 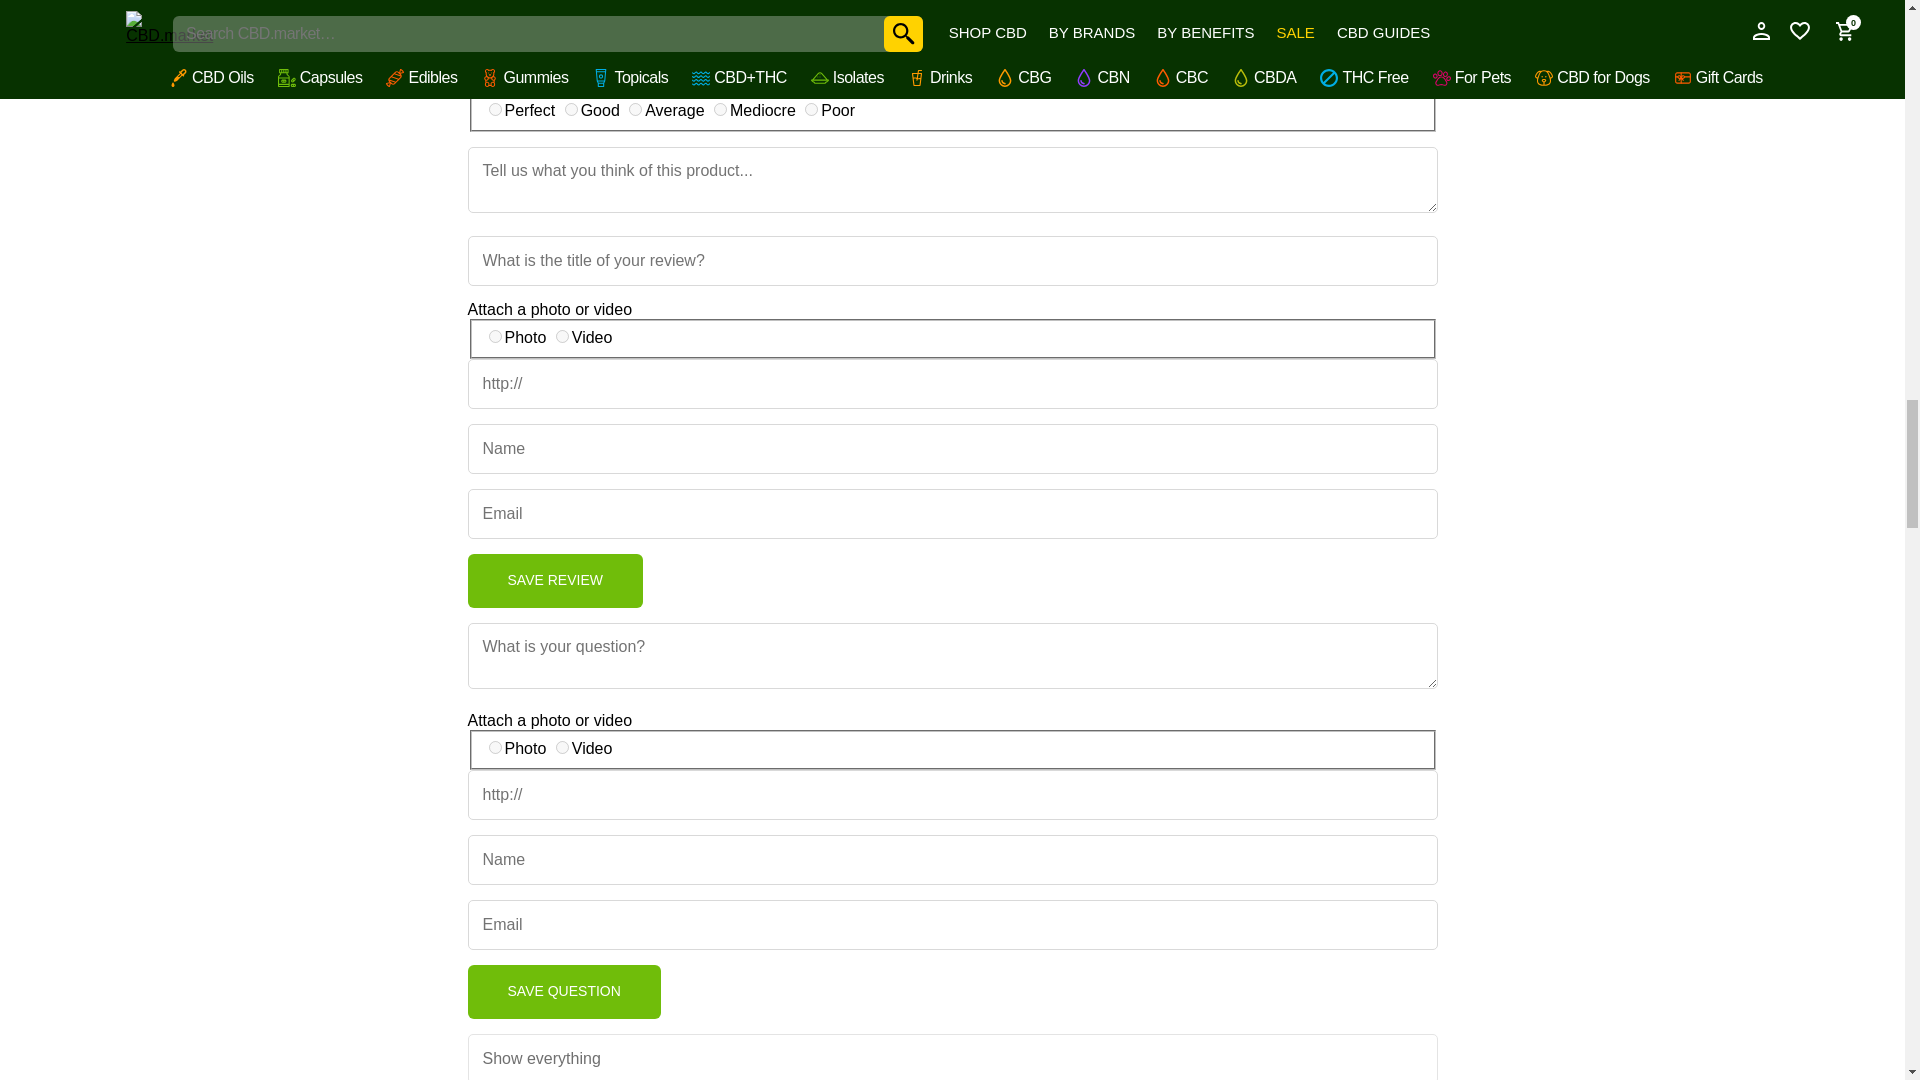 What do you see at coordinates (720, 108) in the screenshot?
I see `2` at bounding box center [720, 108].